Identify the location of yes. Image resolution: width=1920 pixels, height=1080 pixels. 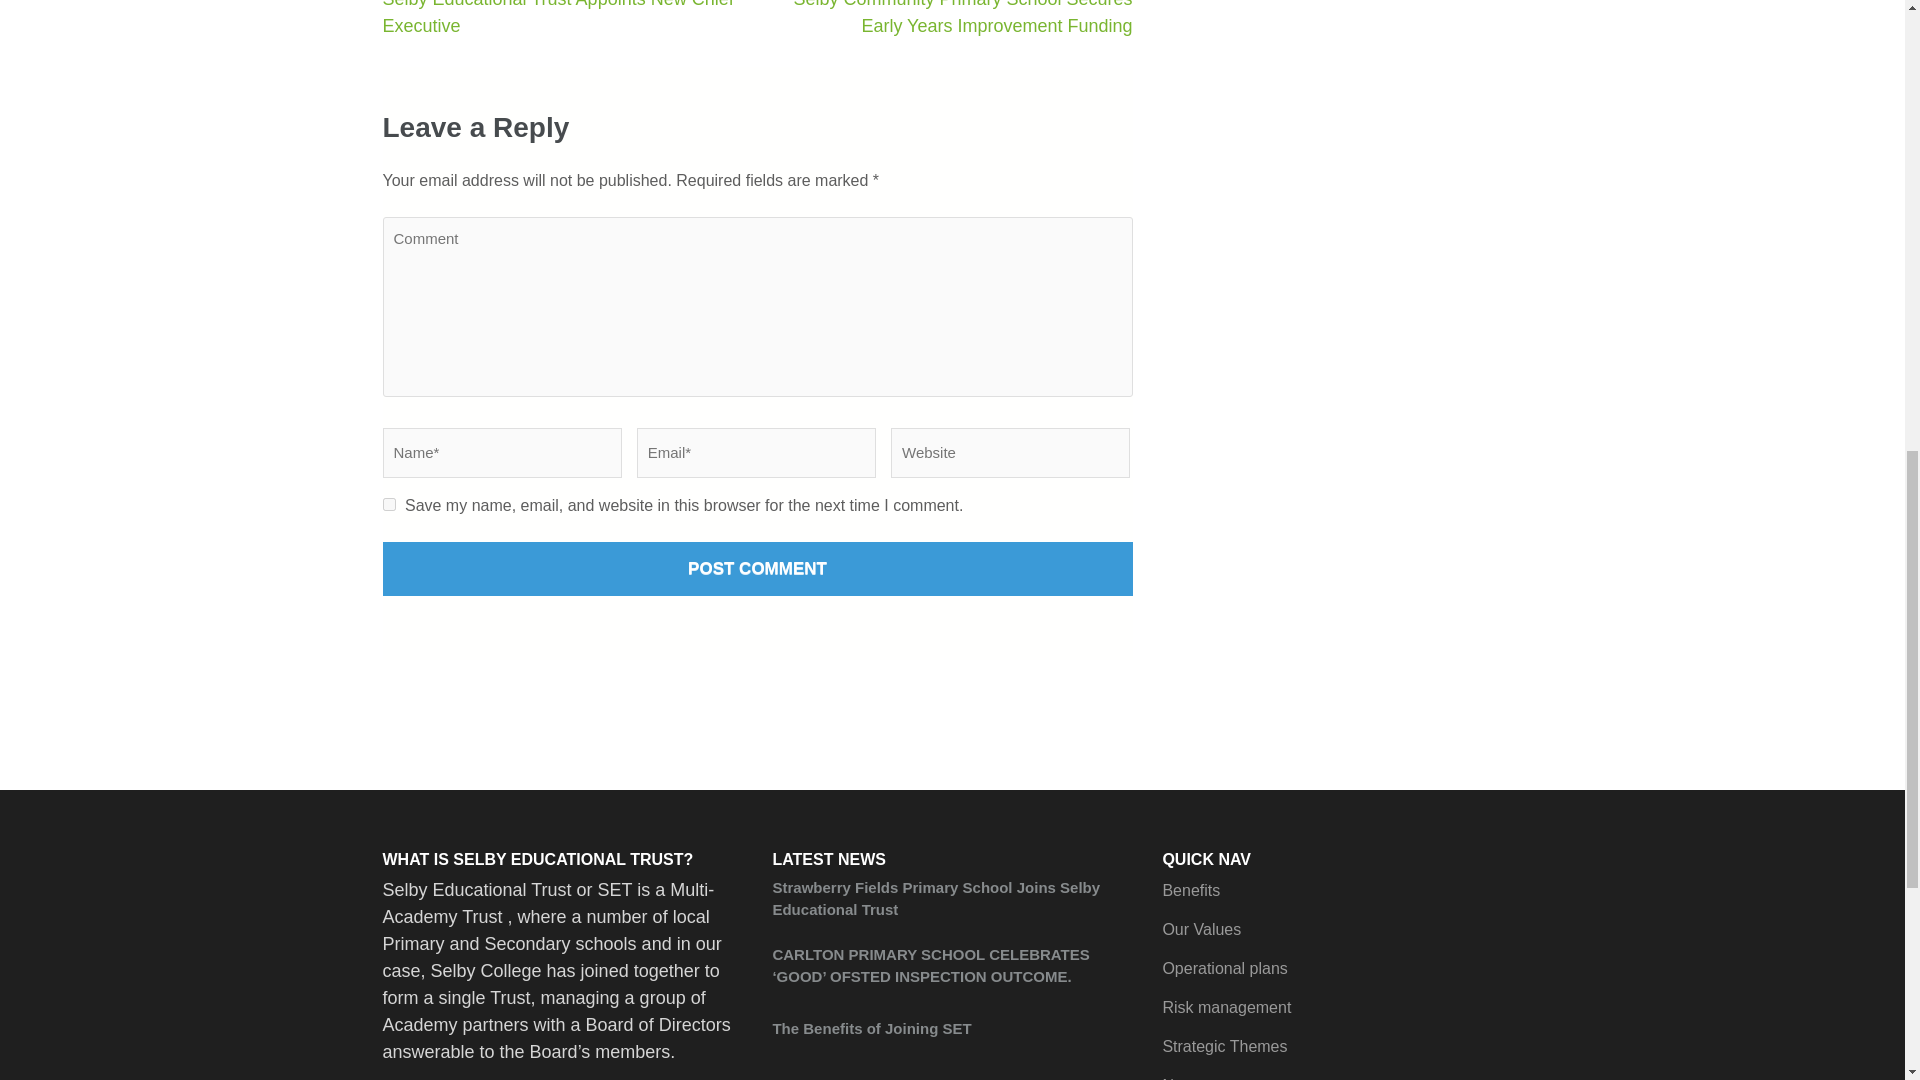
(388, 504).